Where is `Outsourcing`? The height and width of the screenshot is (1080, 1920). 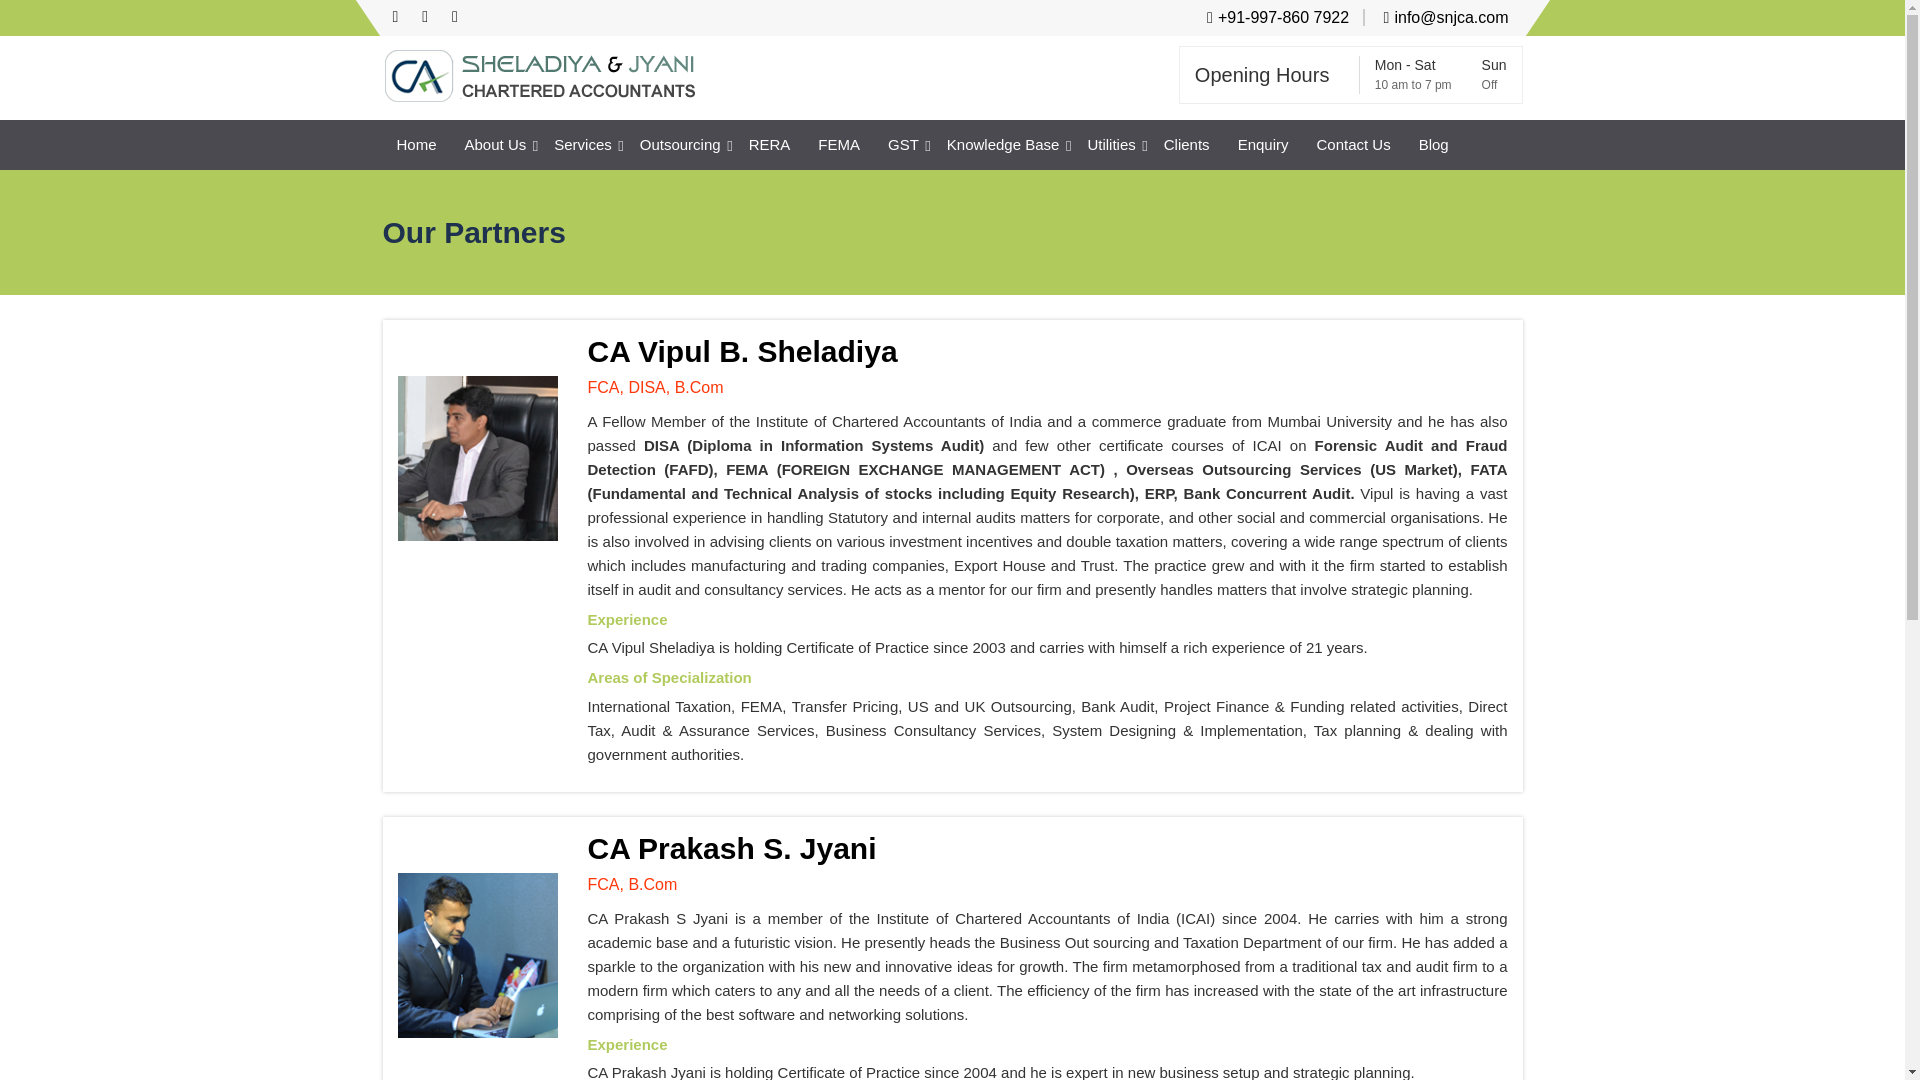
Outsourcing is located at coordinates (680, 144).